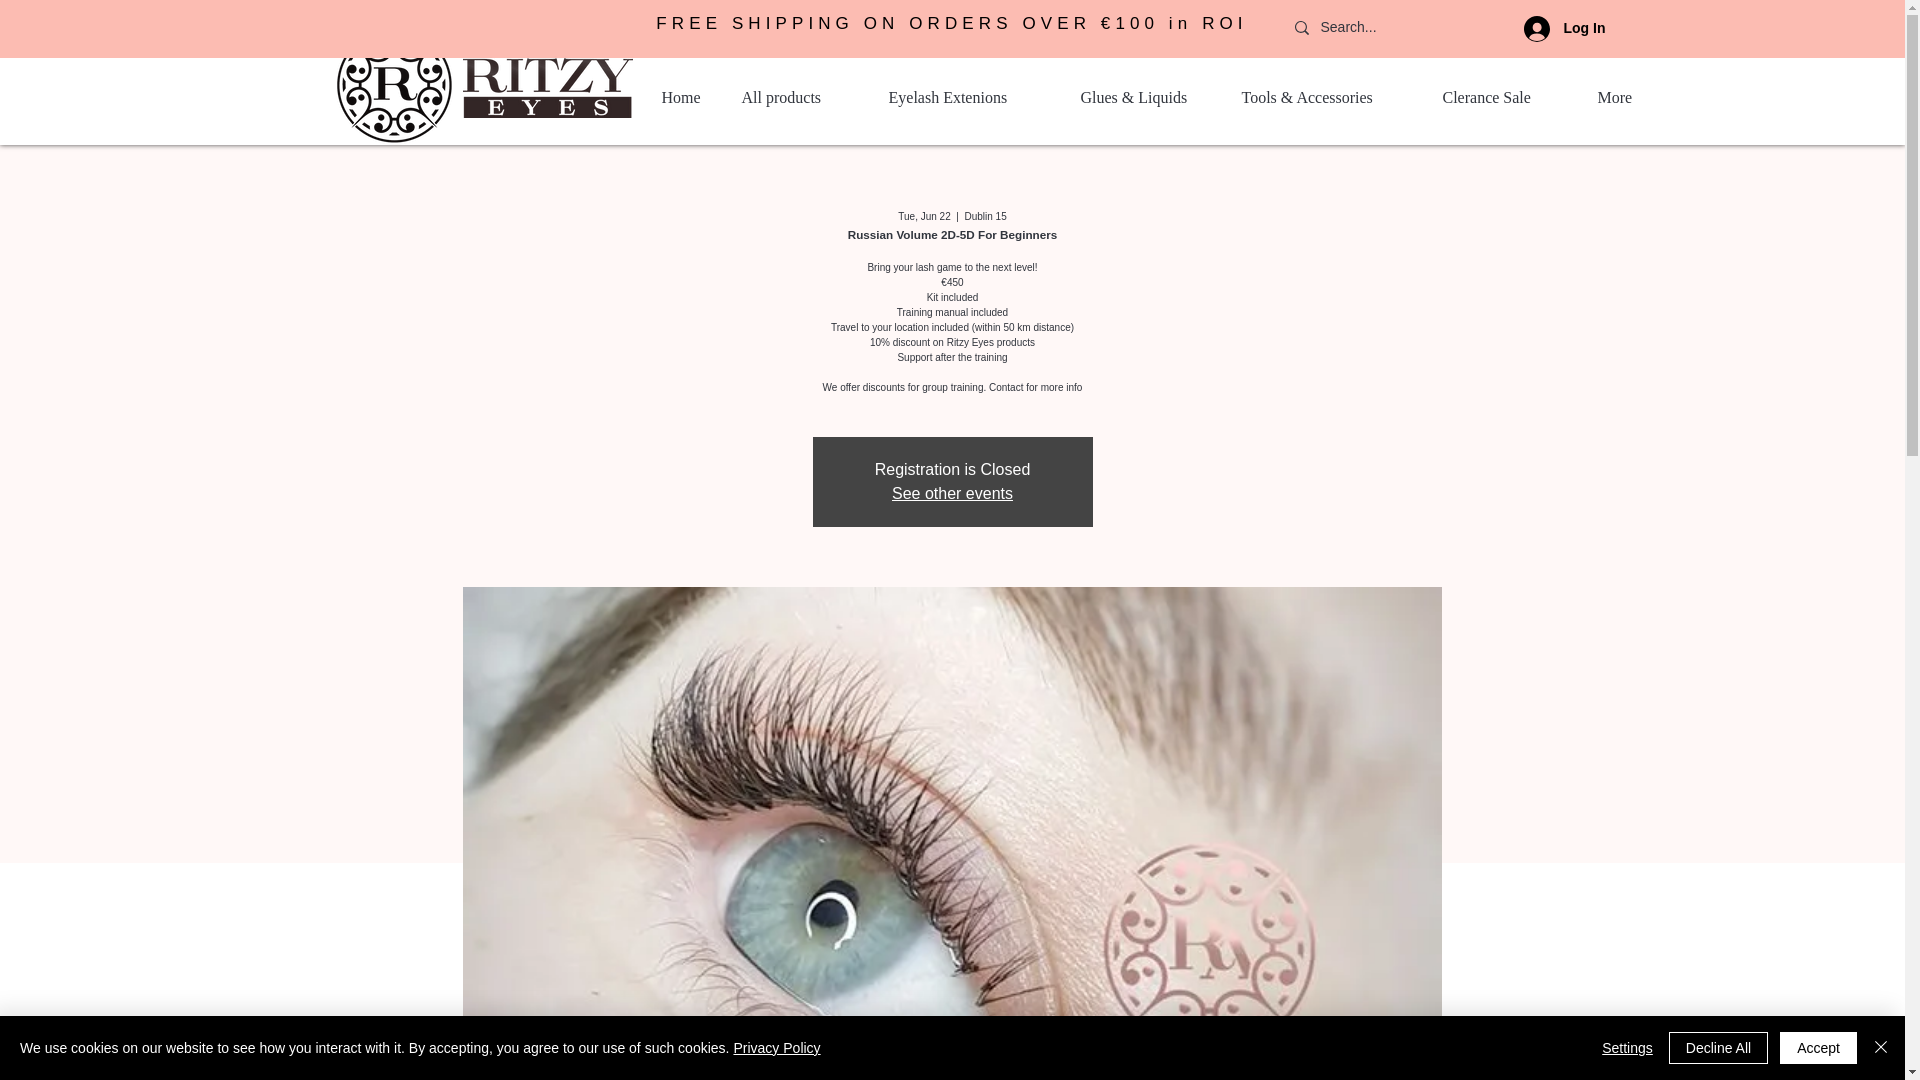 The image size is (1920, 1080). Describe the element at coordinates (798, 97) in the screenshot. I see `All products` at that location.